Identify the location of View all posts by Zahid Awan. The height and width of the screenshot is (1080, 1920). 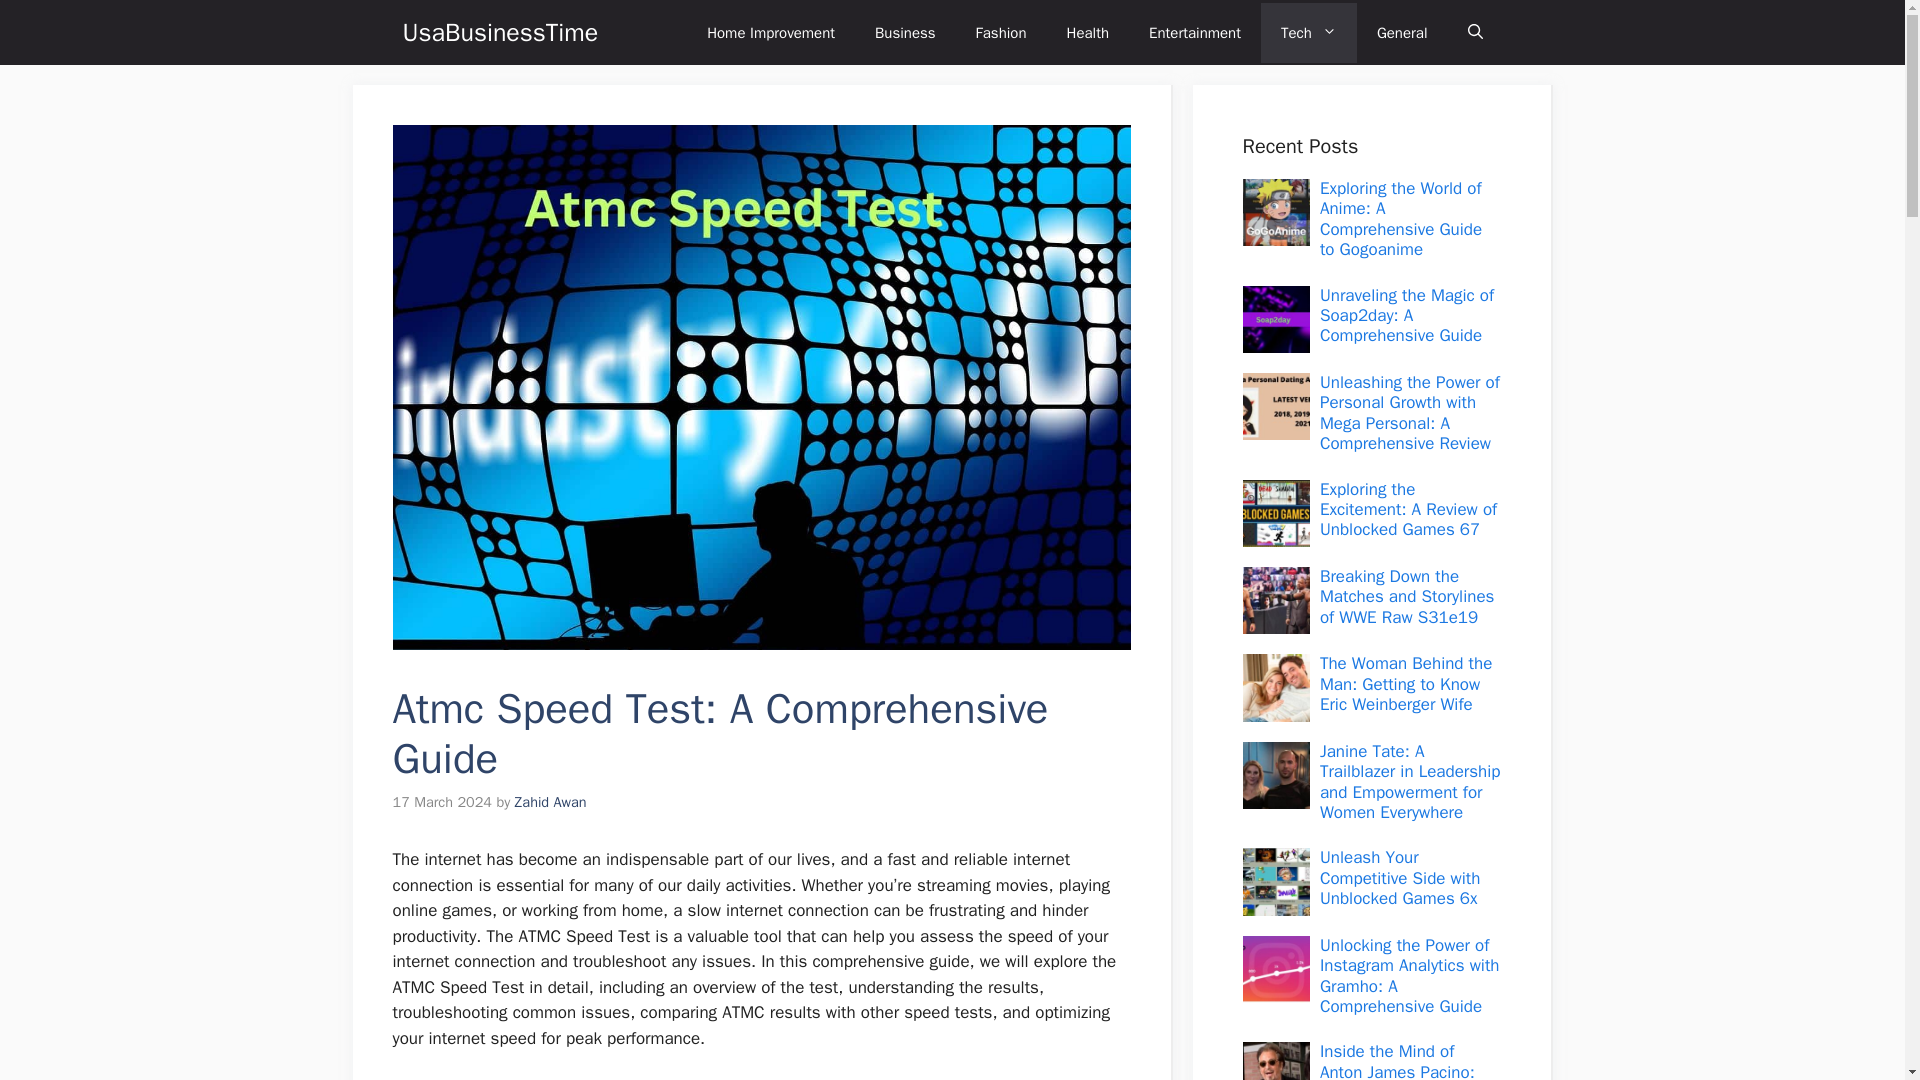
(550, 802).